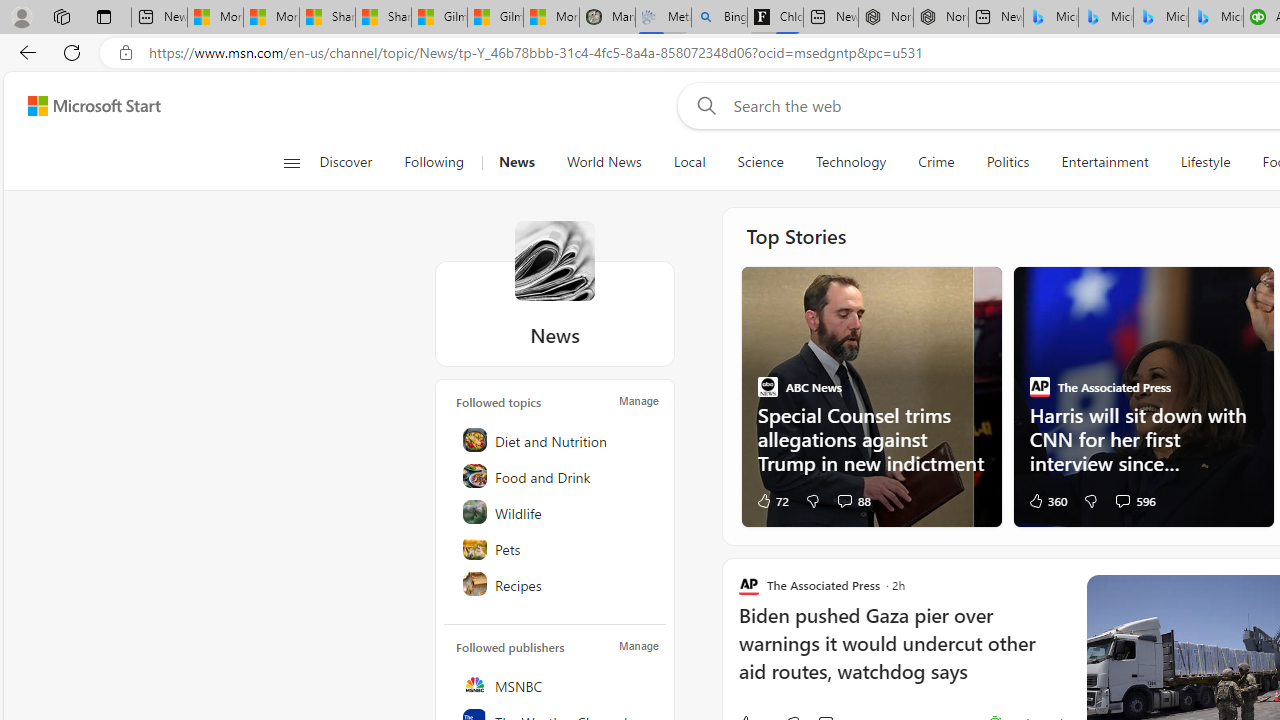 Image resolution: width=1280 pixels, height=720 pixels. I want to click on Science, so click(760, 162).